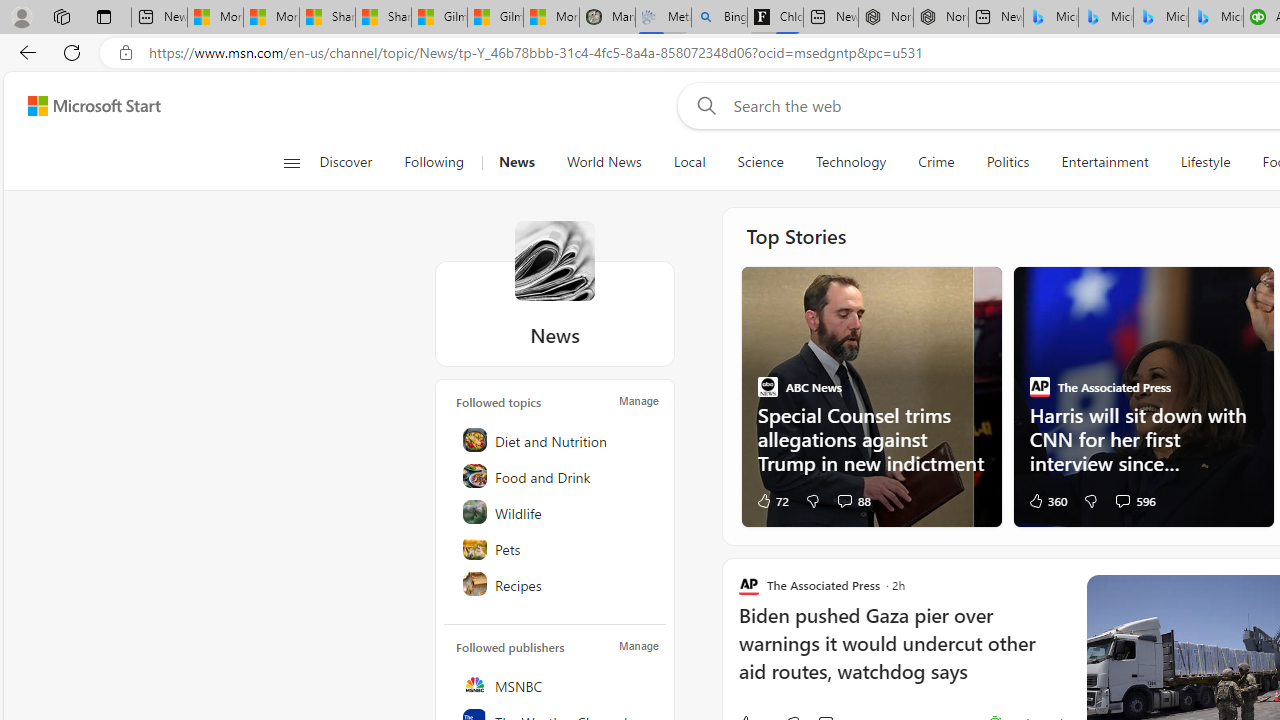 Image resolution: width=1280 pixels, height=720 pixels. I want to click on Science, so click(760, 162).